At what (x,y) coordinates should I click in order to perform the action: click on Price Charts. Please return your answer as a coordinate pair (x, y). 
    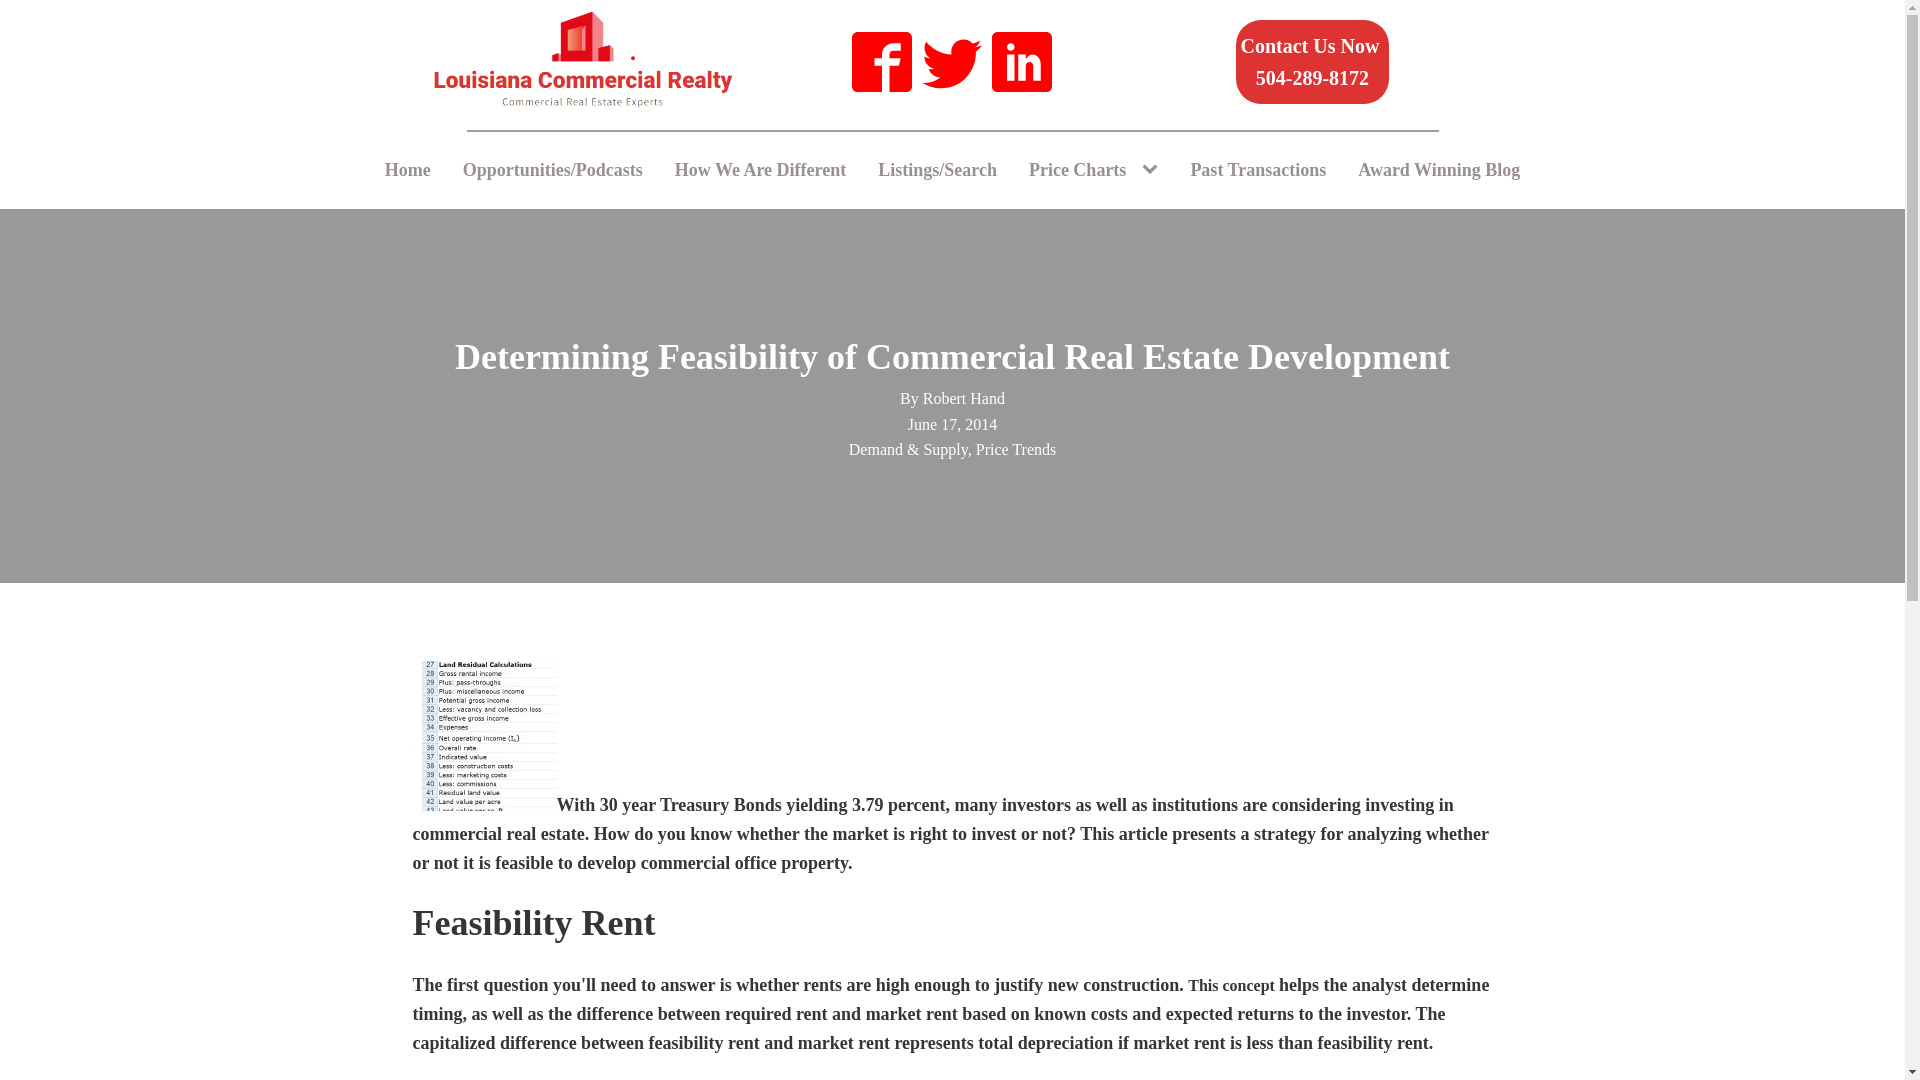
    Looking at the image, I should click on (1078, 170).